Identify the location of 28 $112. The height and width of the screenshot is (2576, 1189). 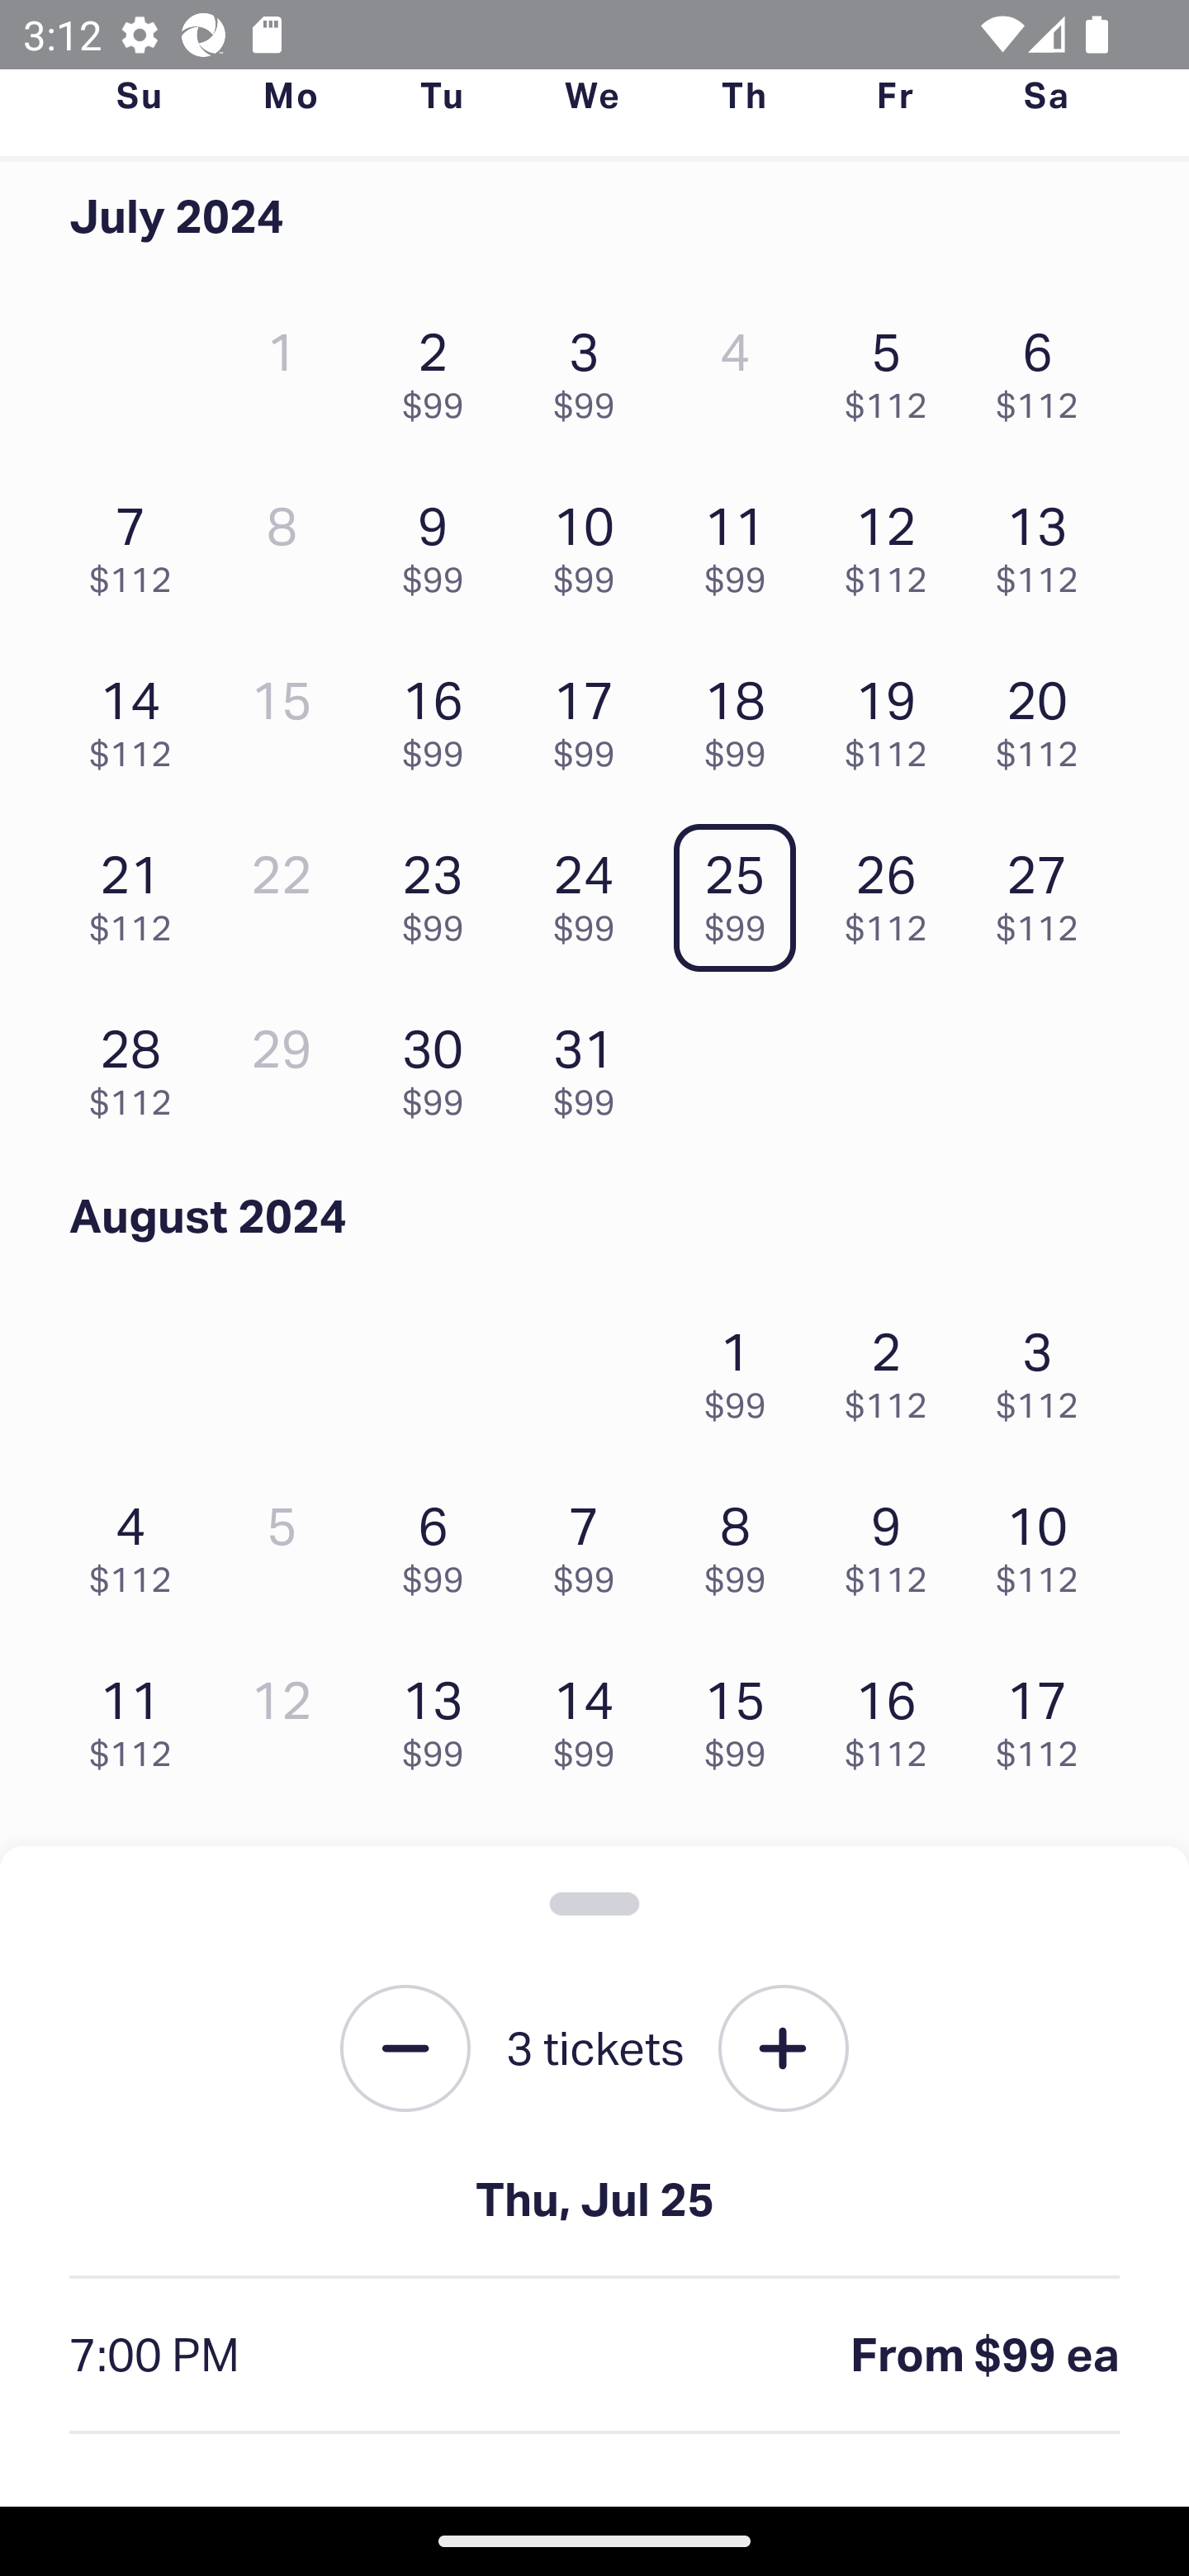
(139, 1065).